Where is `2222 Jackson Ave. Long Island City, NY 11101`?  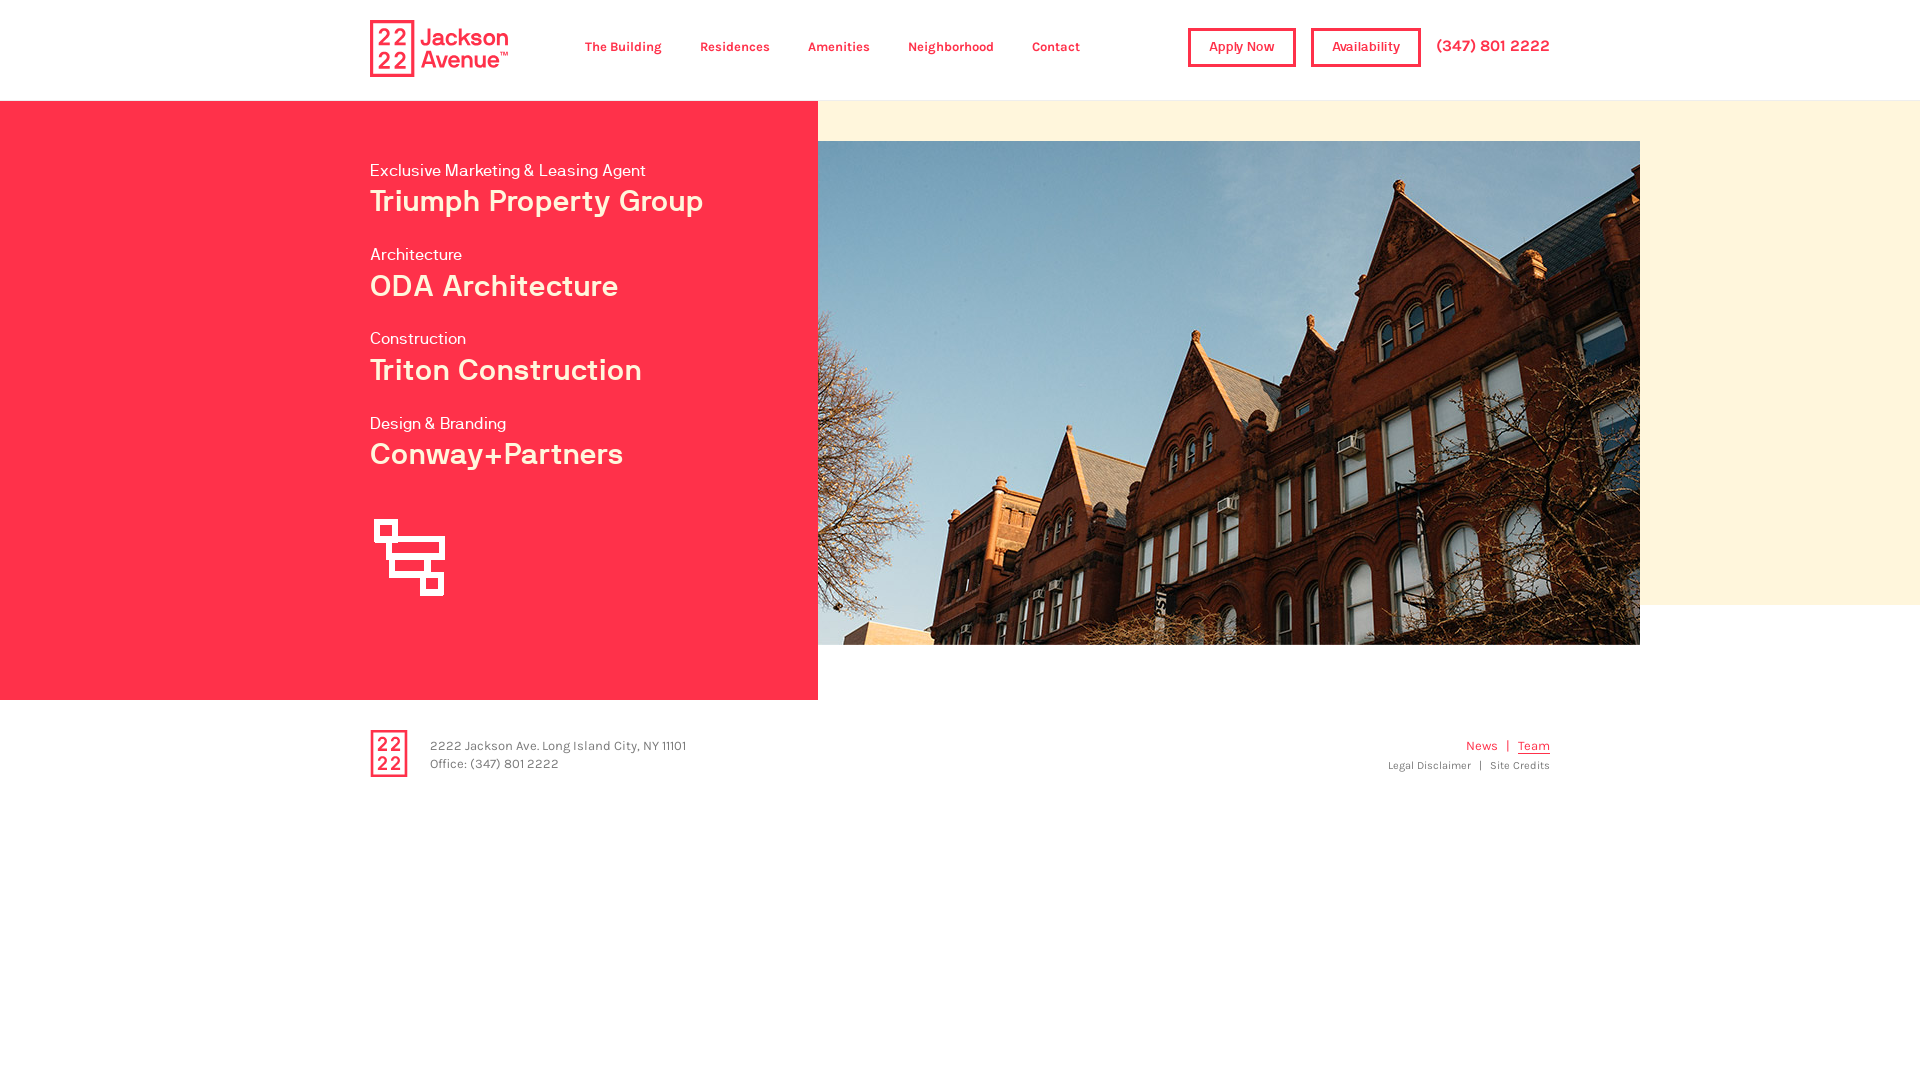 2222 Jackson Ave. Long Island City, NY 11101 is located at coordinates (558, 746).